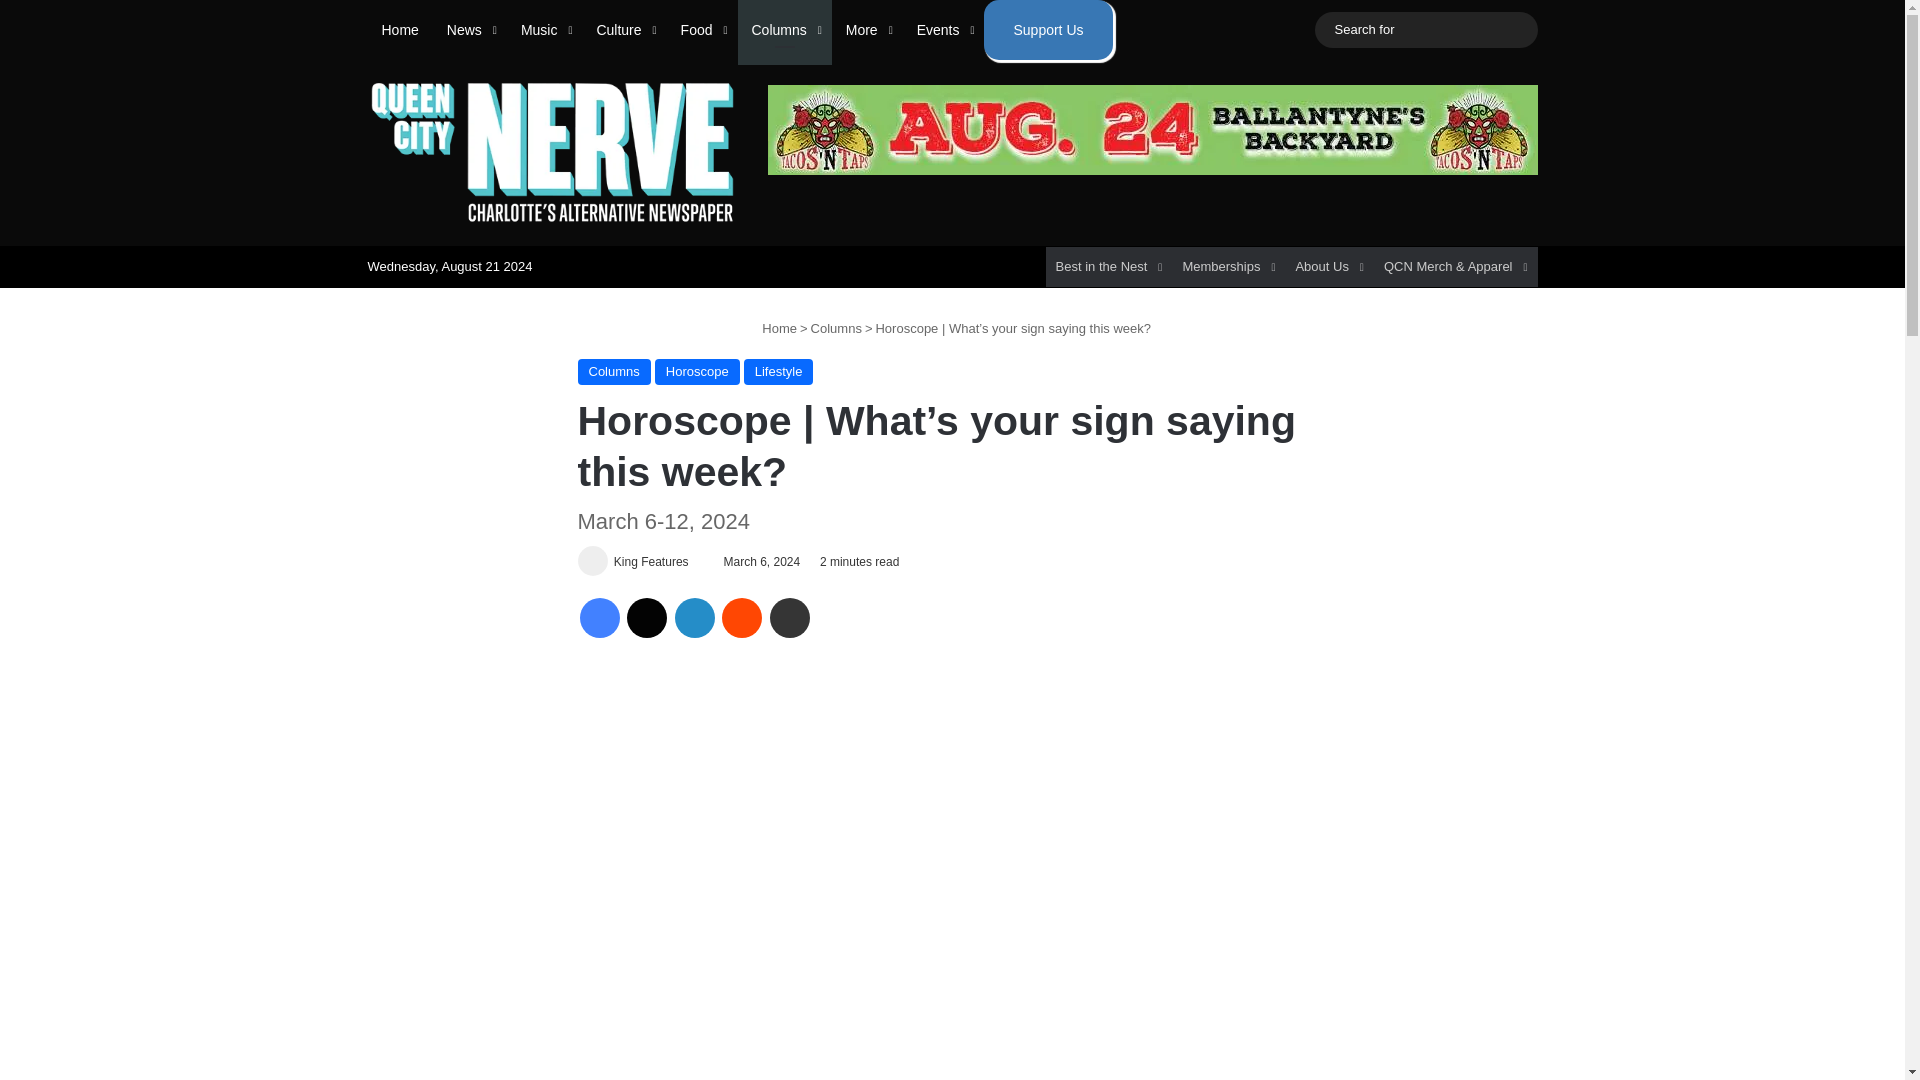  What do you see at coordinates (470, 30) in the screenshot?
I see `News` at bounding box center [470, 30].